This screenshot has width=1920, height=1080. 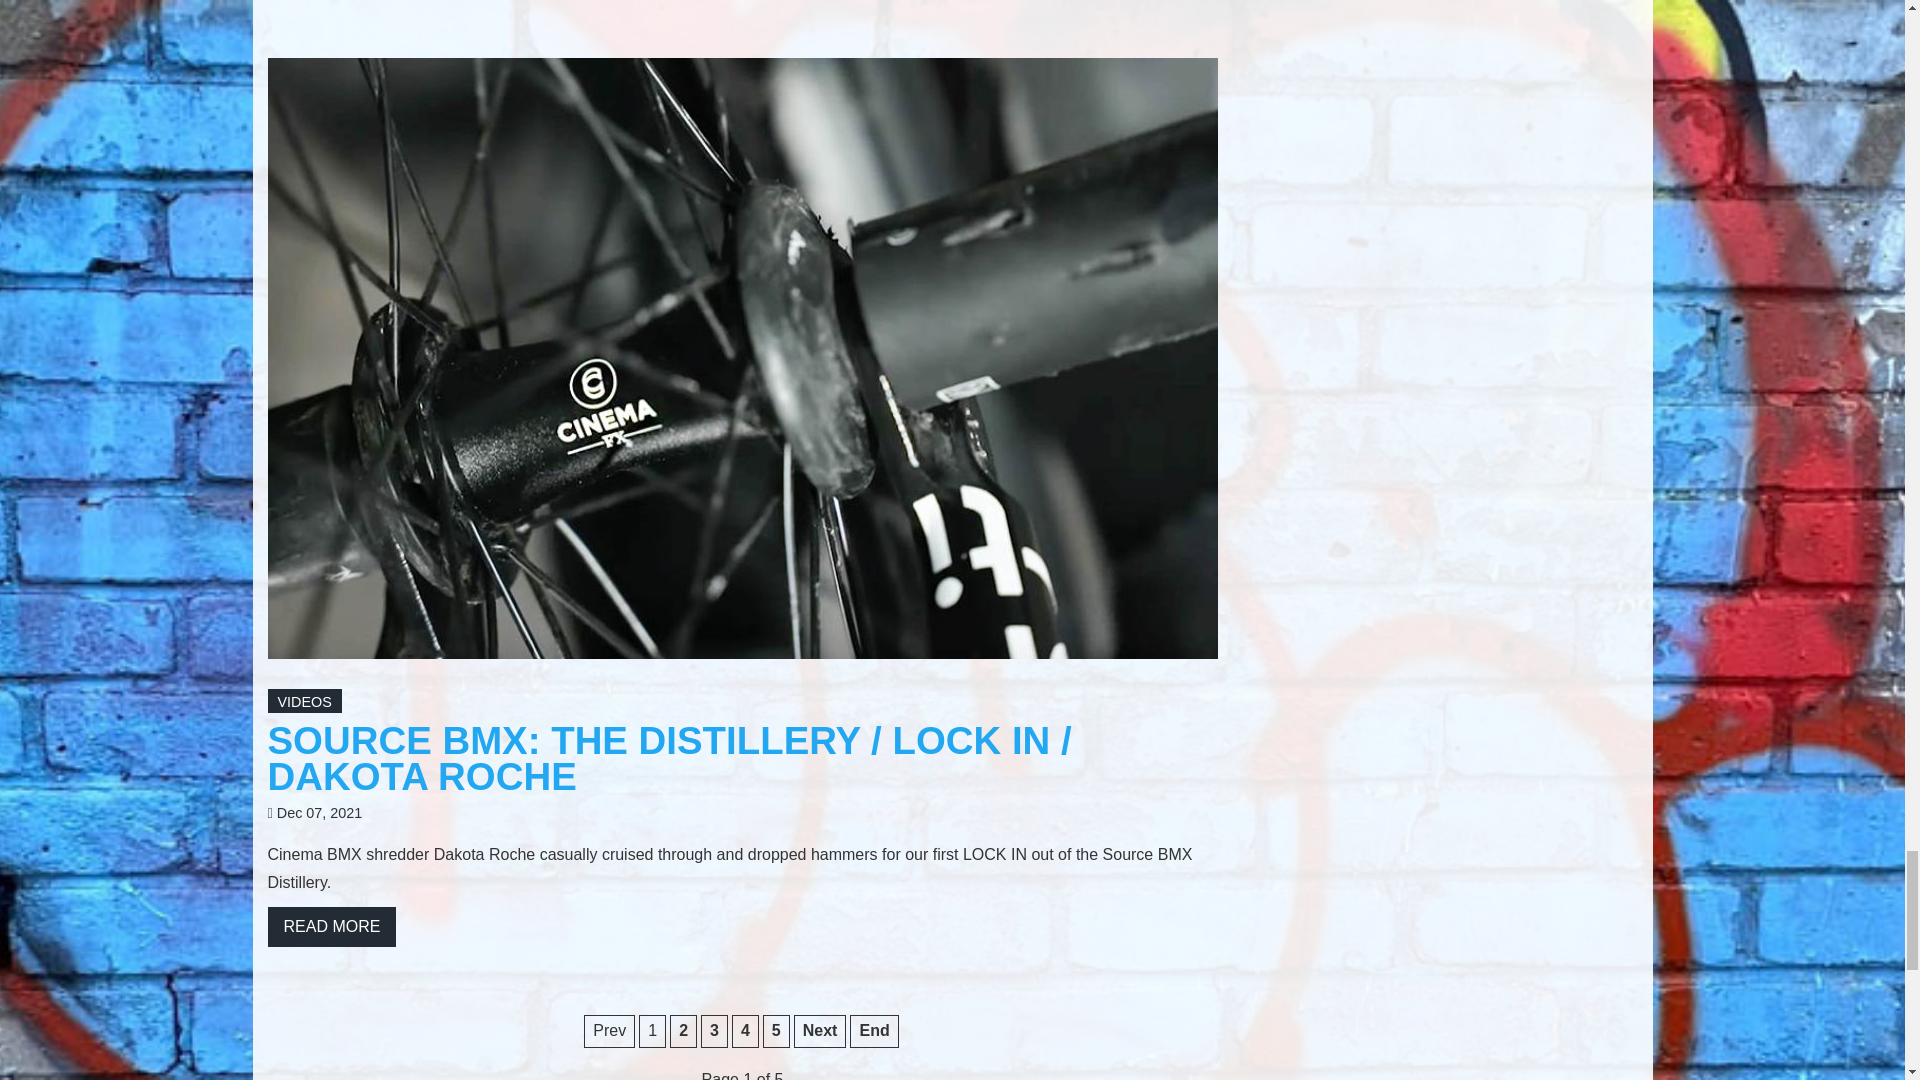 What do you see at coordinates (744, 1031) in the screenshot?
I see `4` at bounding box center [744, 1031].